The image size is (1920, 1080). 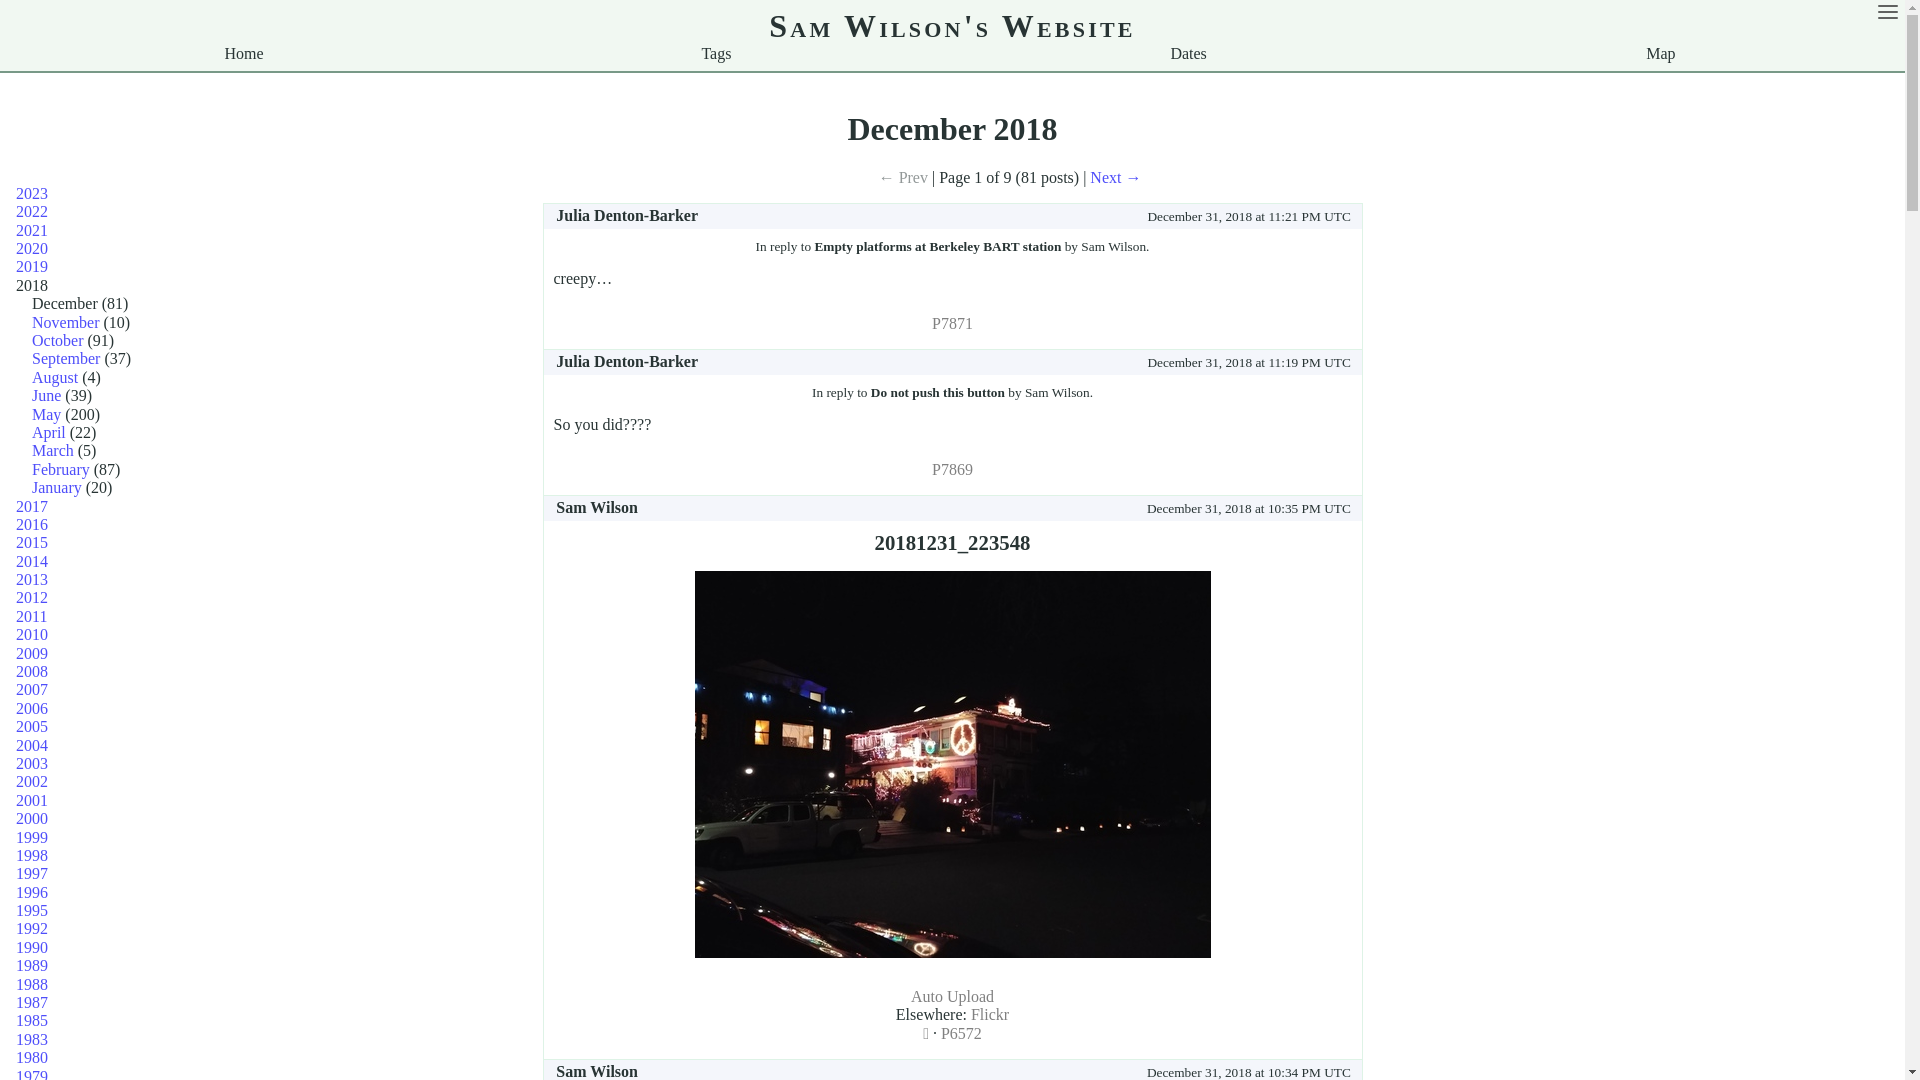 What do you see at coordinates (32, 1040) in the screenshot?
I see `1983` at bounding box center [32, 1040].